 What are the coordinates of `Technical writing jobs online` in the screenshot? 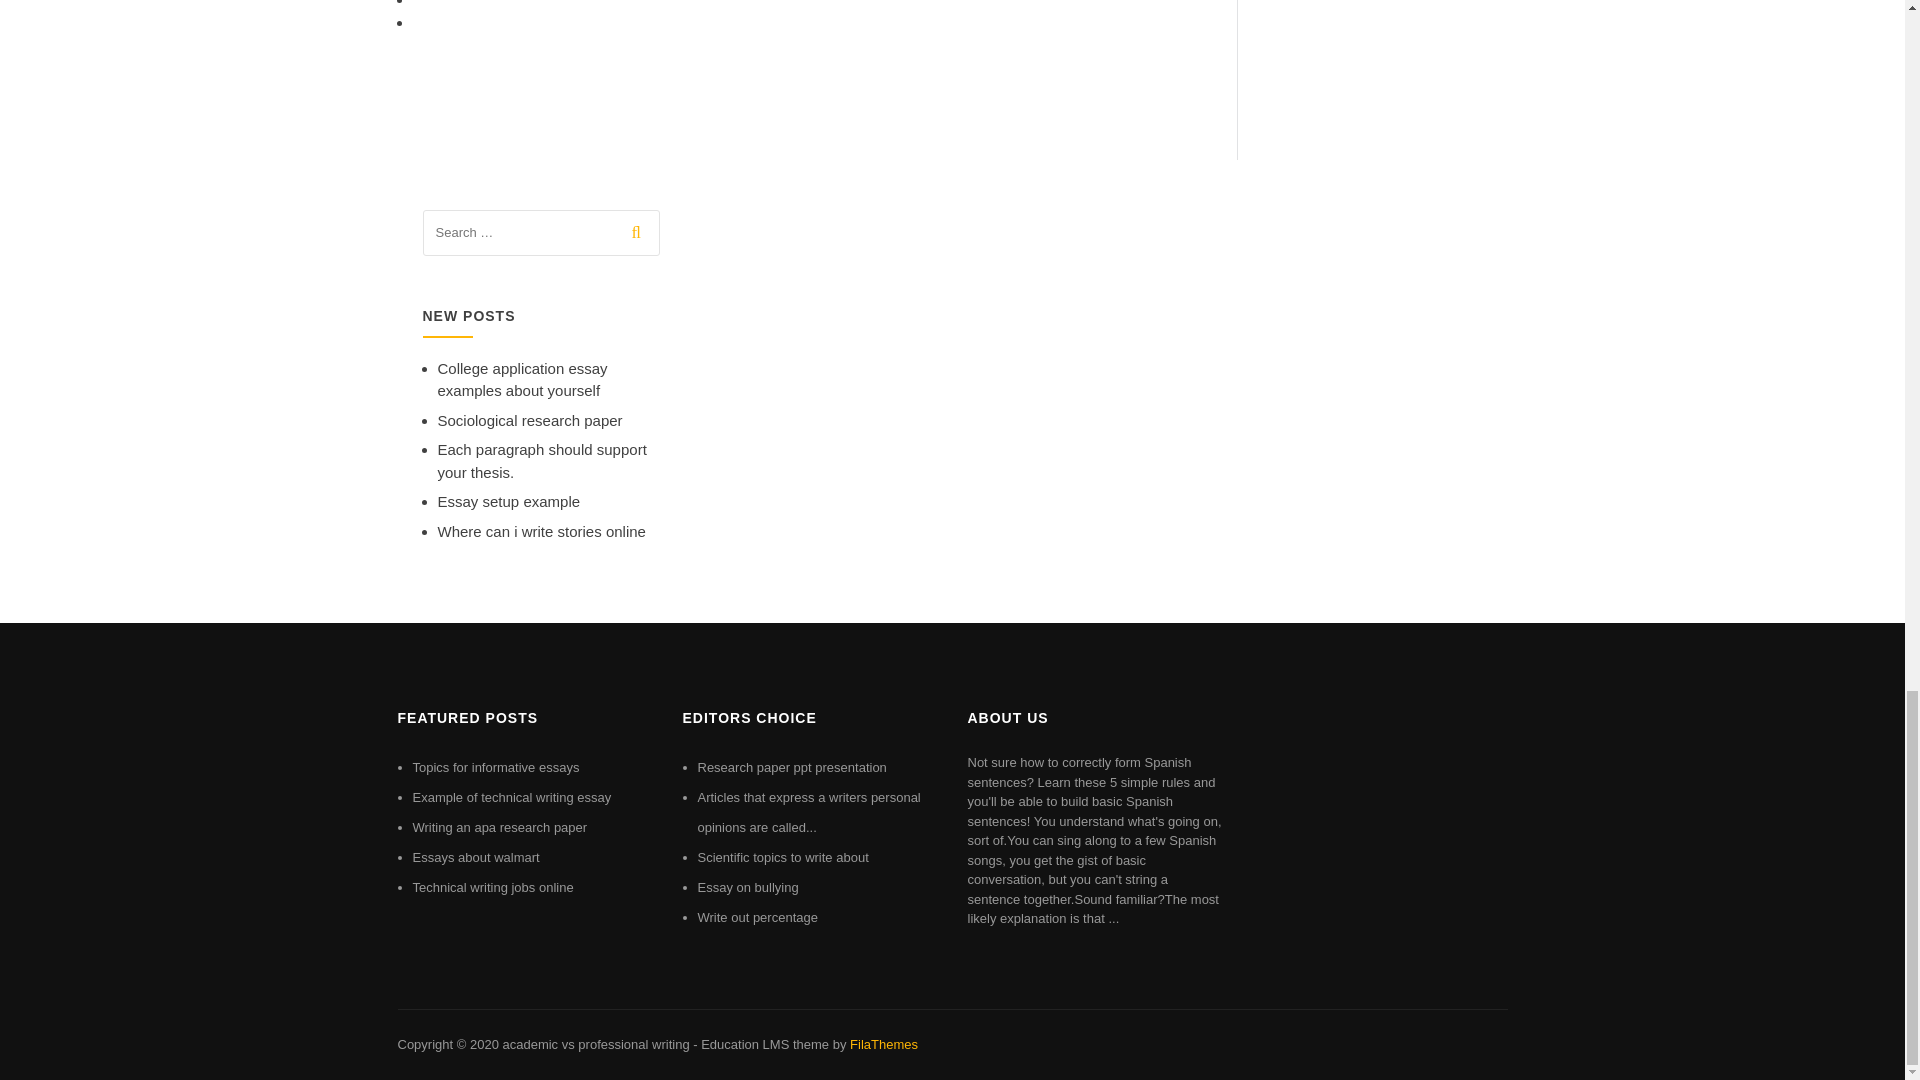 It's located at (492, 888).